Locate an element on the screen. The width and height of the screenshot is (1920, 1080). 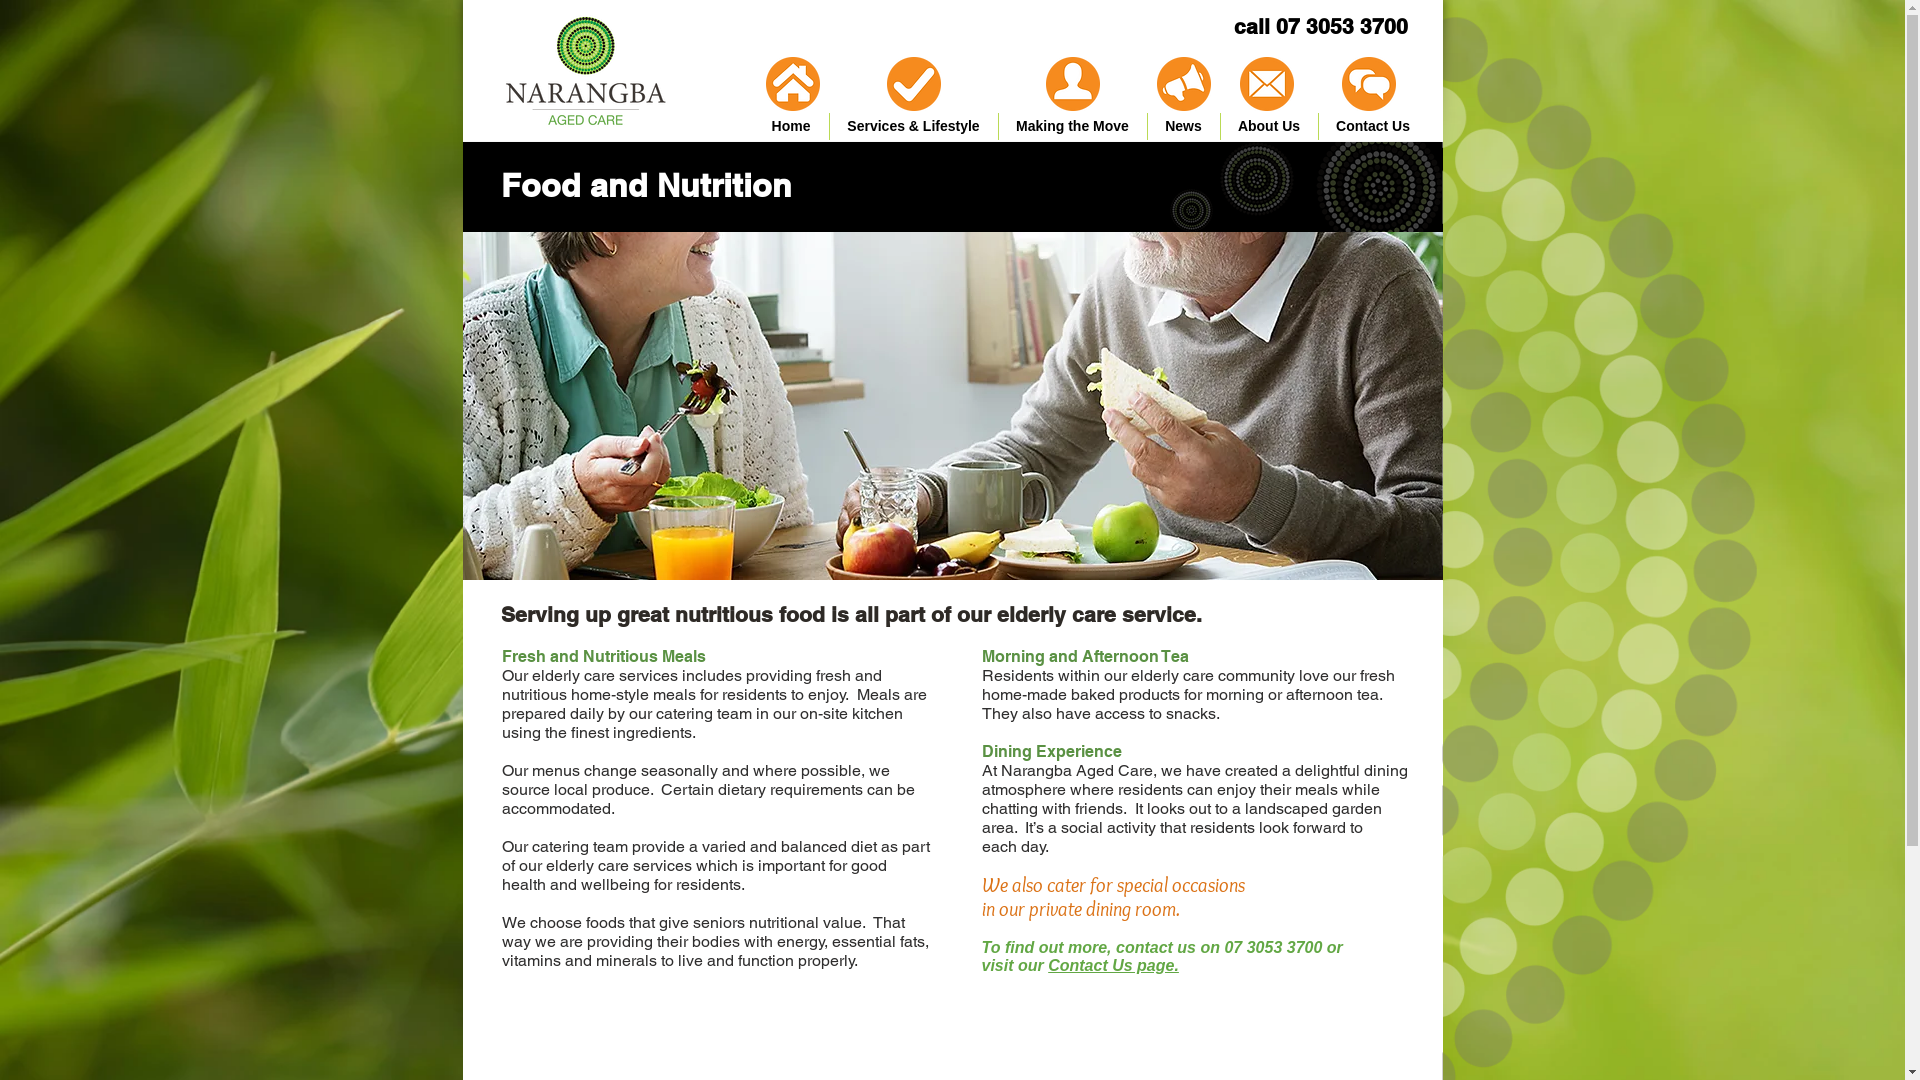
Contact Us page. is located at coordinates (1114, 966).